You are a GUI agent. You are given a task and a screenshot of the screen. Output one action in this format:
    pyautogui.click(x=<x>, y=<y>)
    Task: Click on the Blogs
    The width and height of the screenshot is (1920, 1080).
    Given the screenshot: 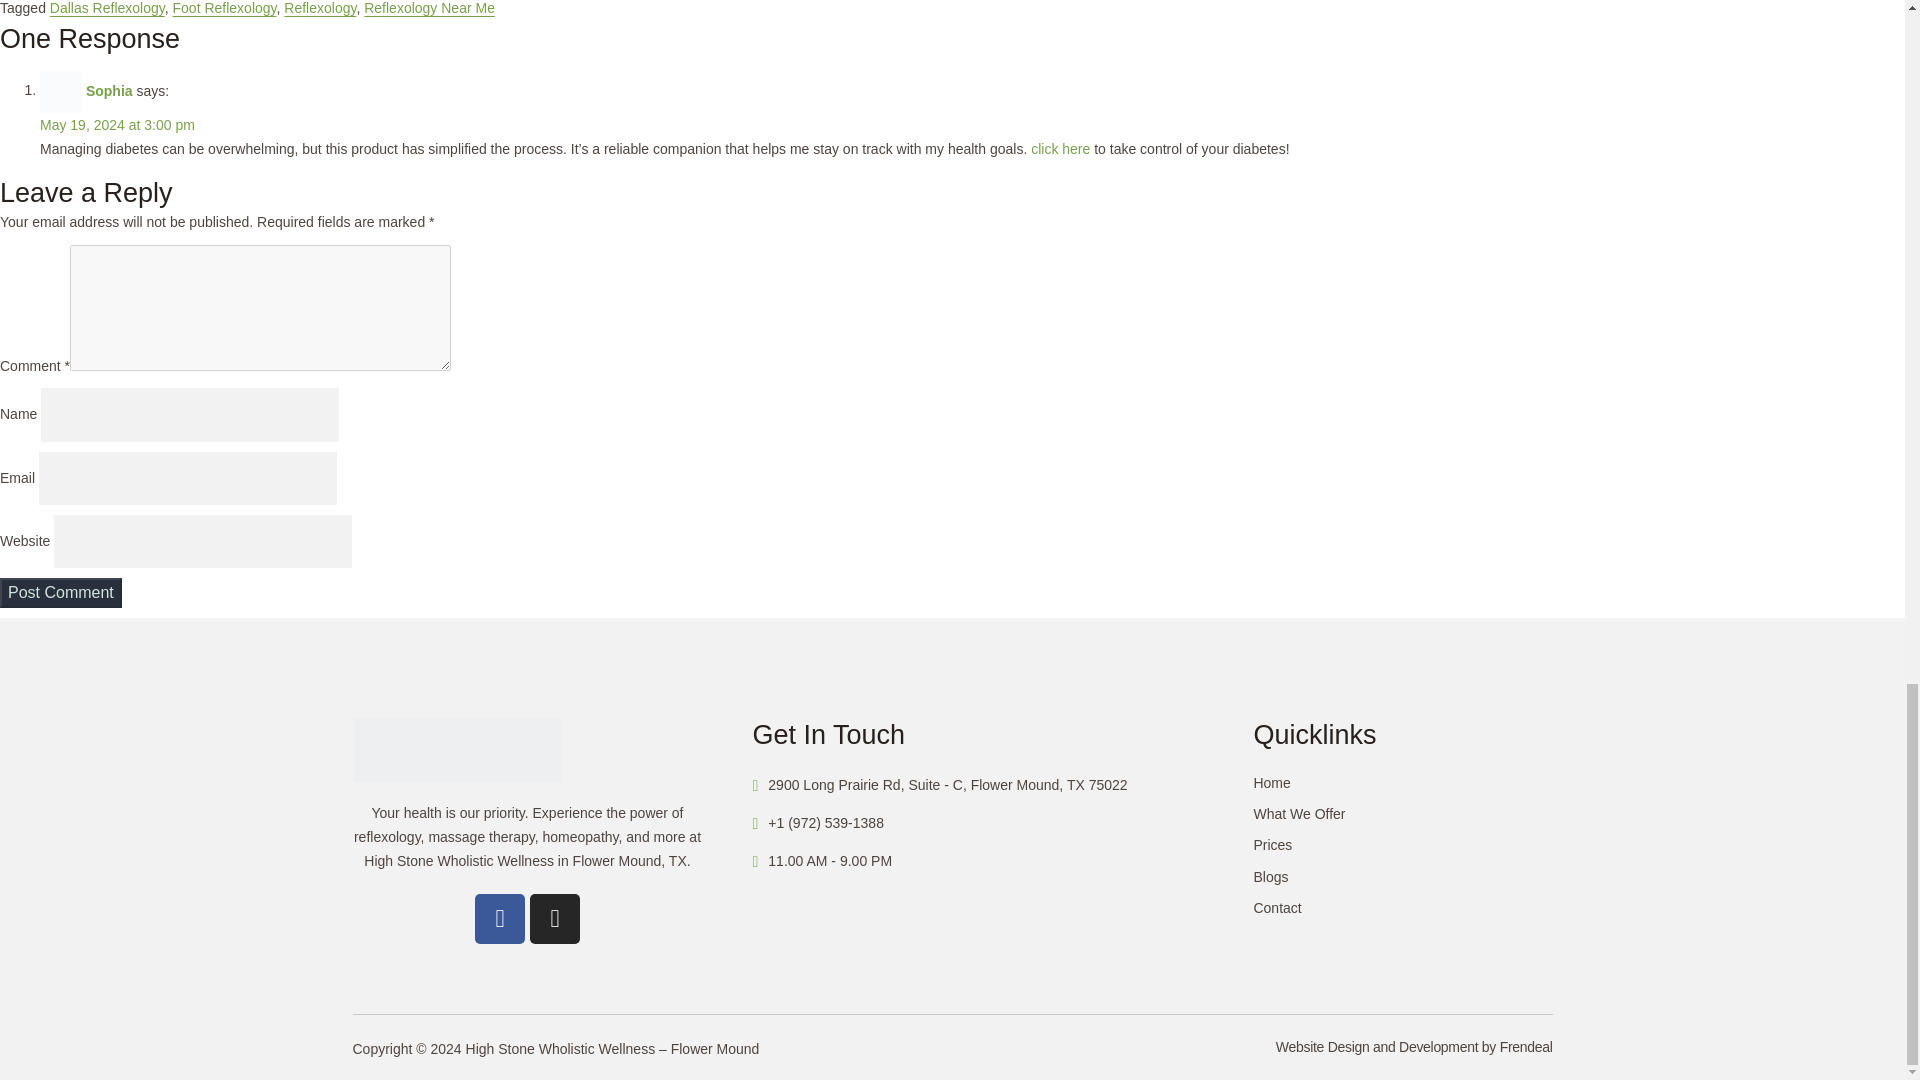 What is the action you would take?
    pyautogui.click(x=1002, y=859)
    